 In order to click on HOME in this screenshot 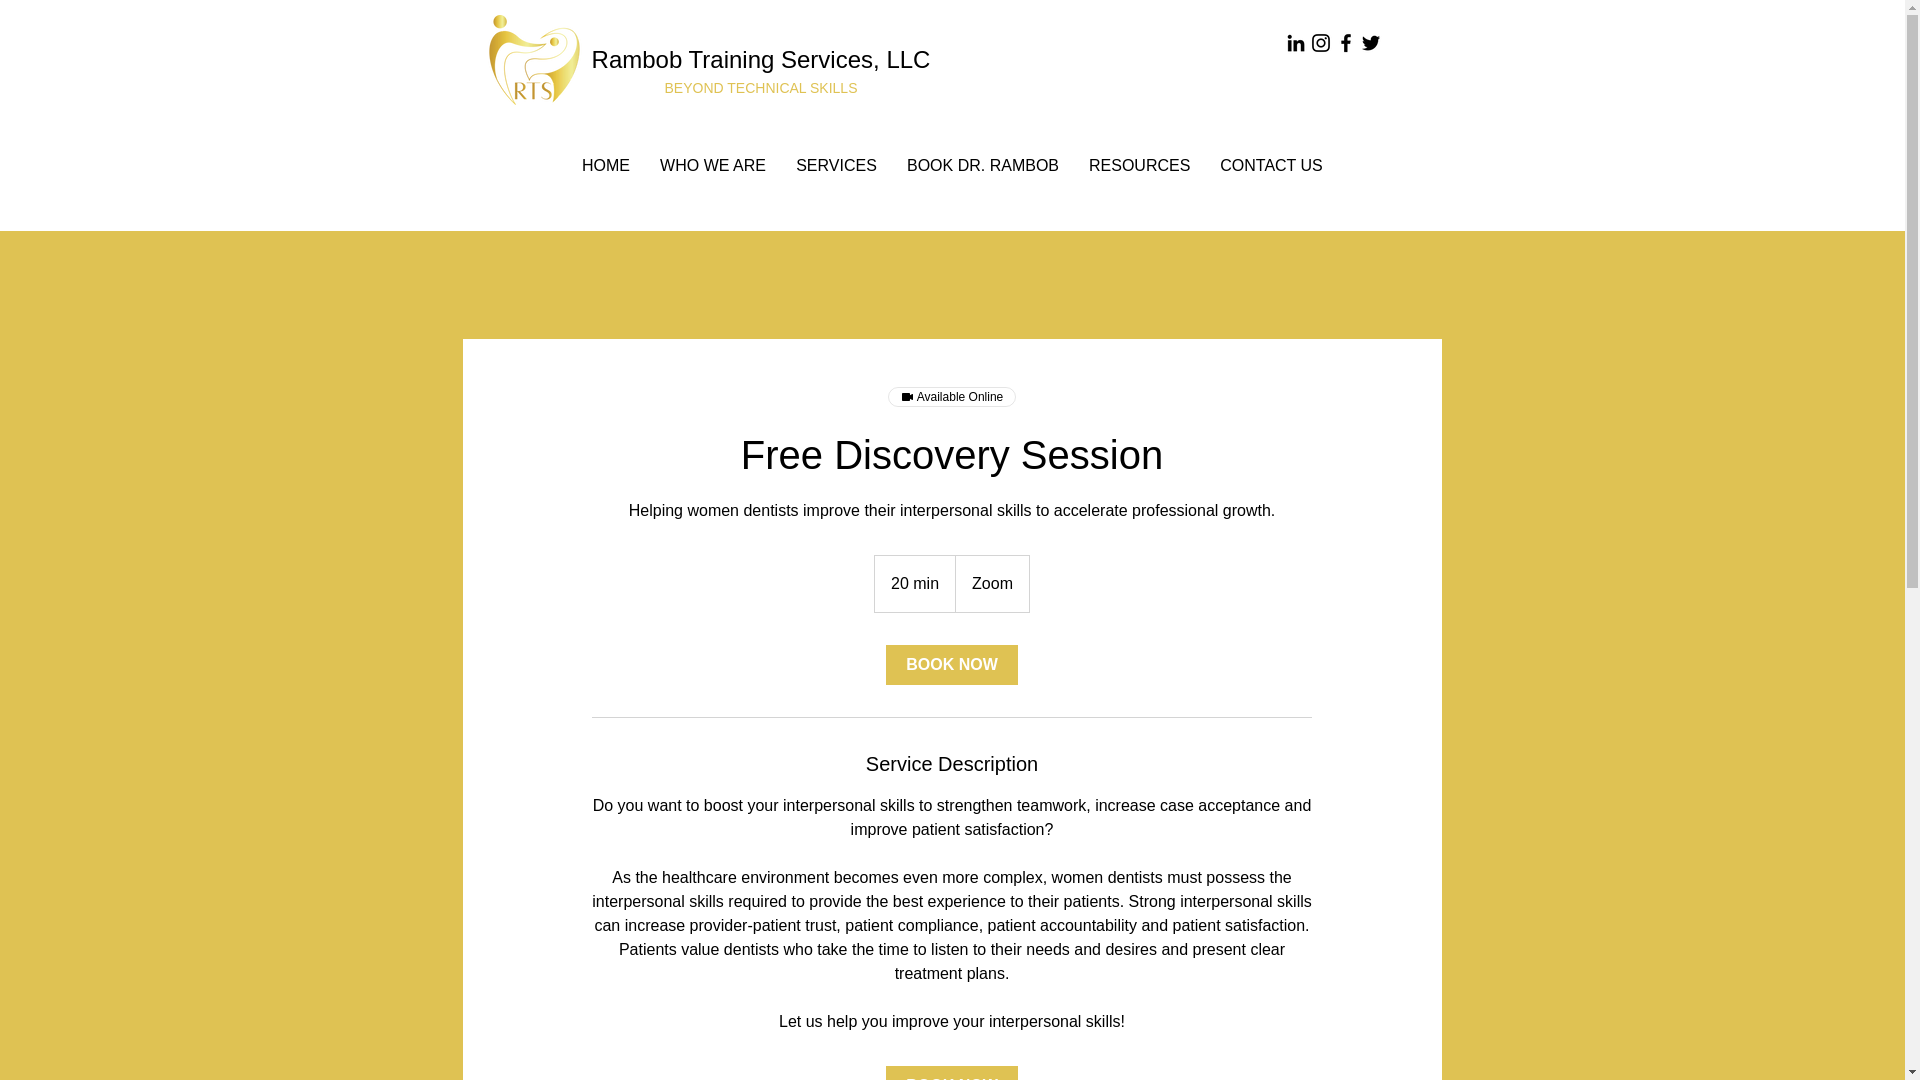, I will do `click(606, 166)`.